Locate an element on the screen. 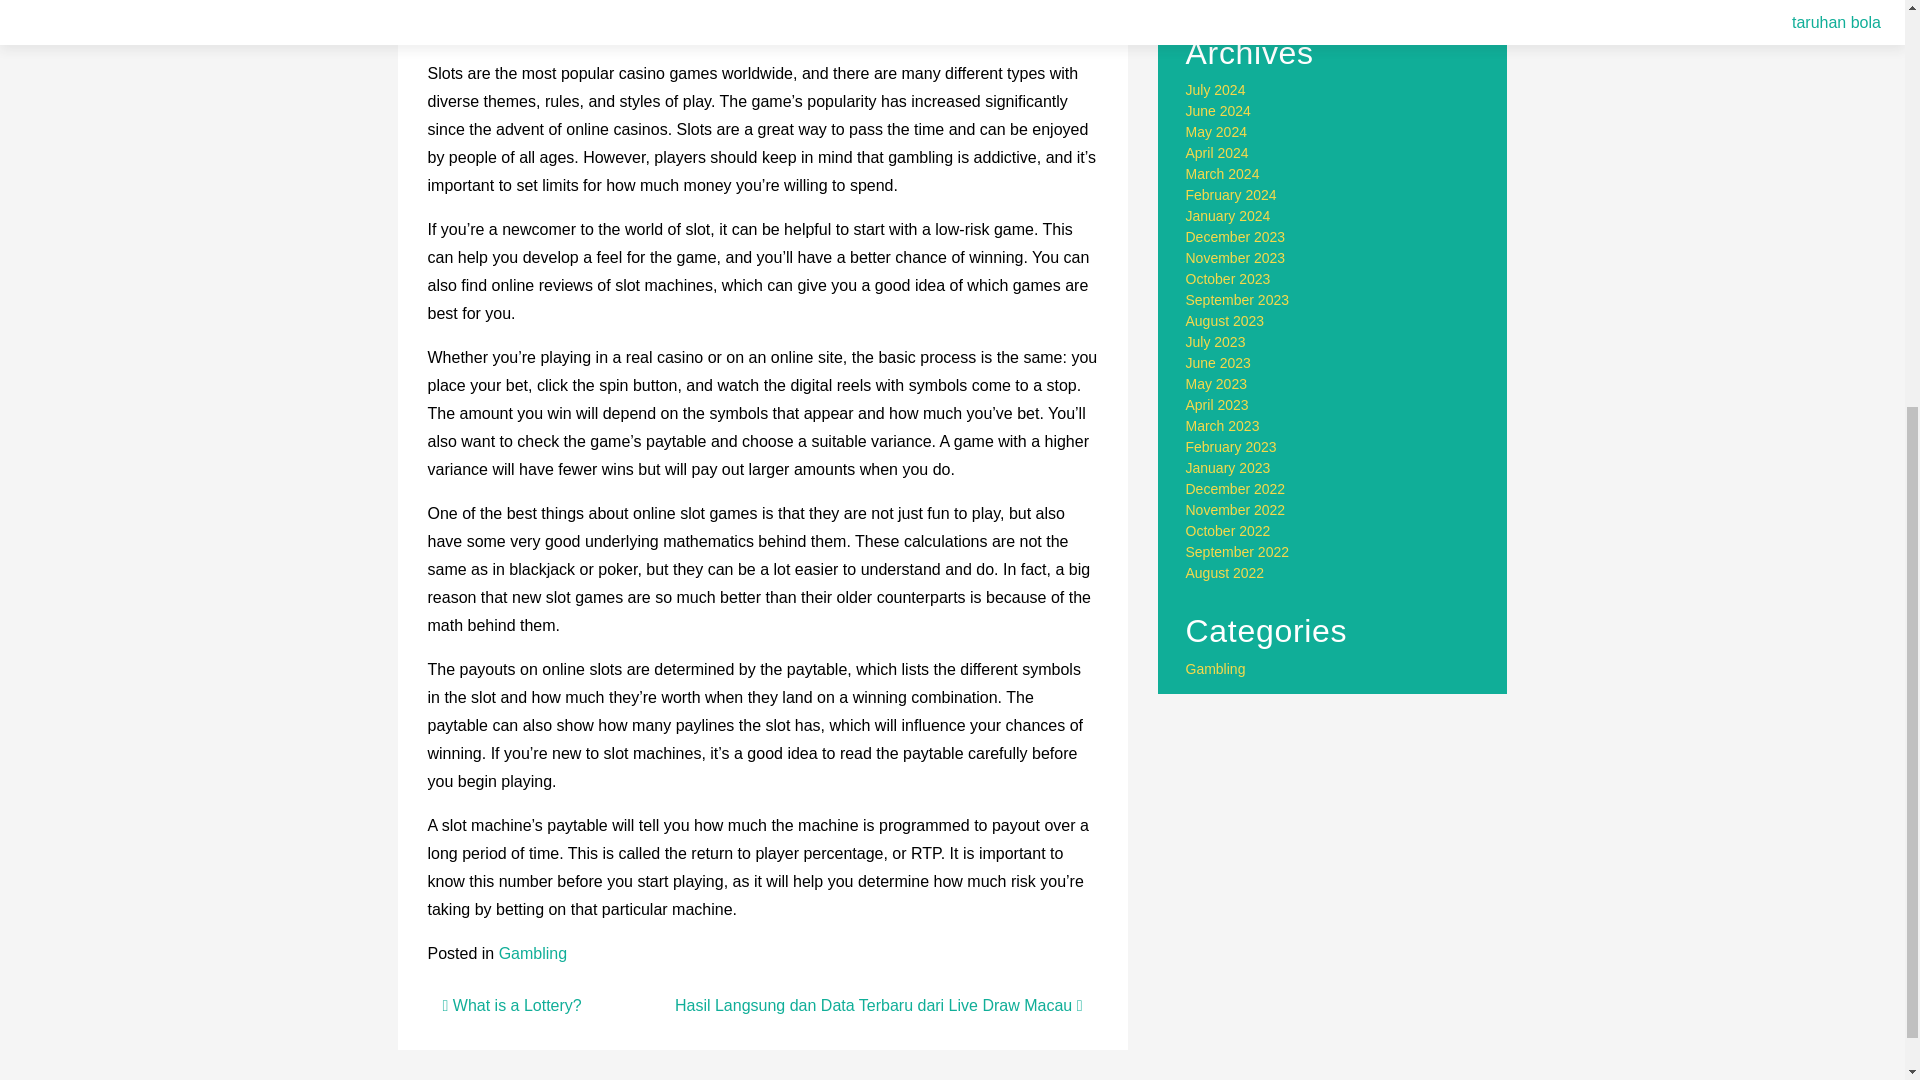  January 2024 is located at coordinates (1228, 216).